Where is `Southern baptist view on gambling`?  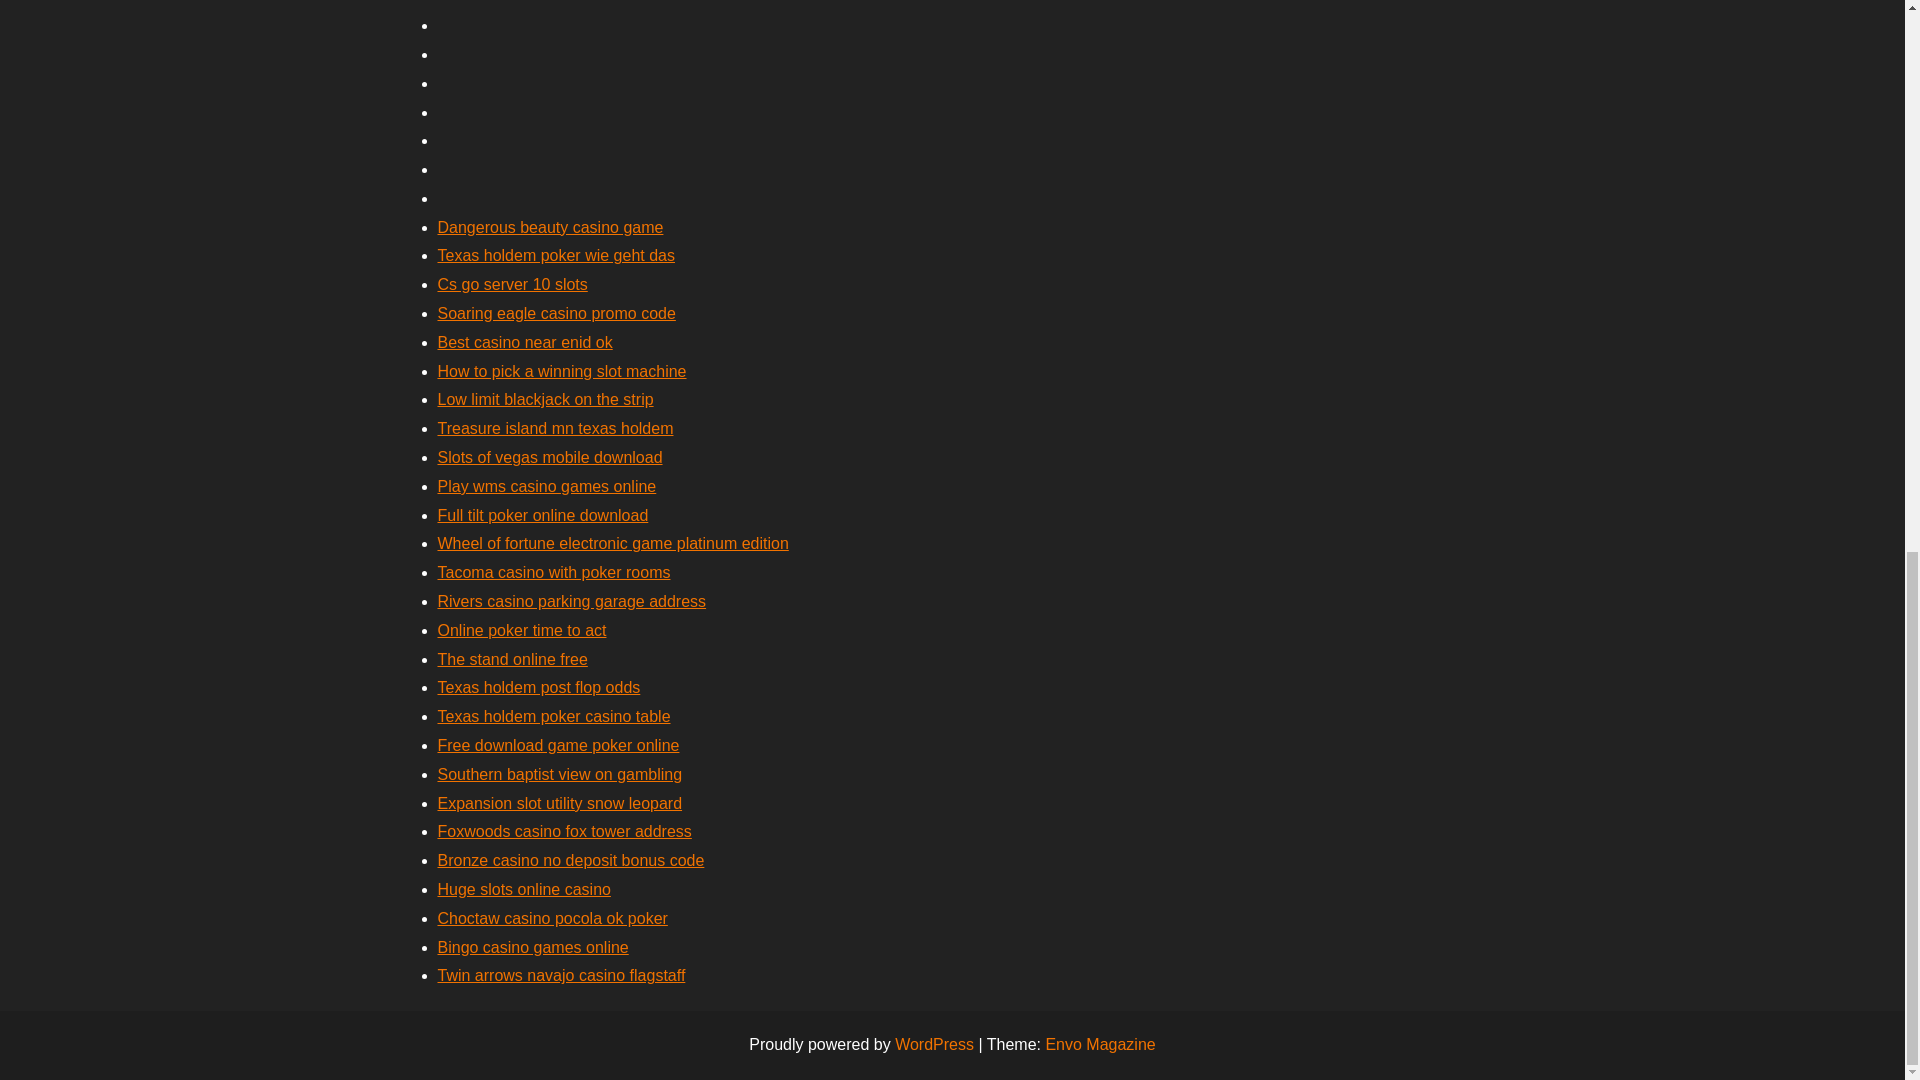
Southern baptist view on gambling is located at coordinates (560, 774).